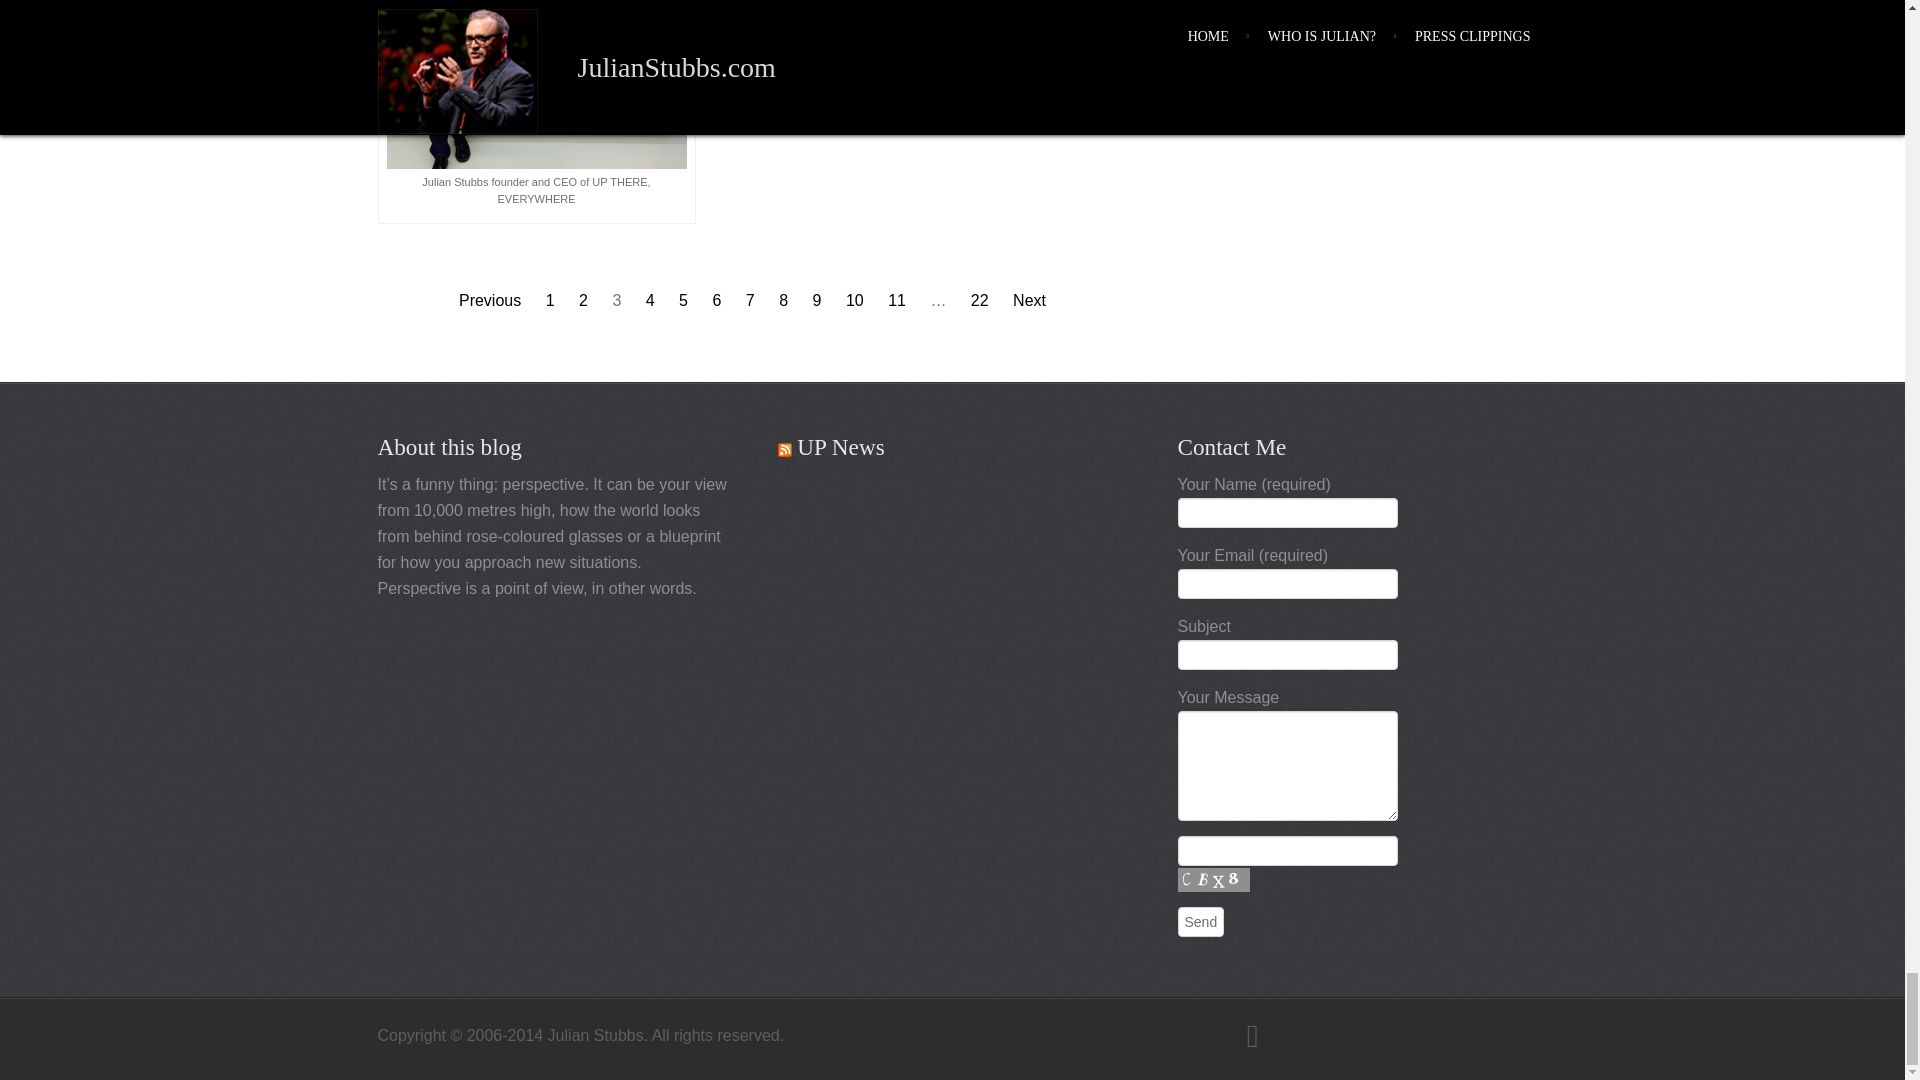  What do you see at coordinates (489, 300) in the screenshot?
I see `Previous` at bounding box center [489, 300].